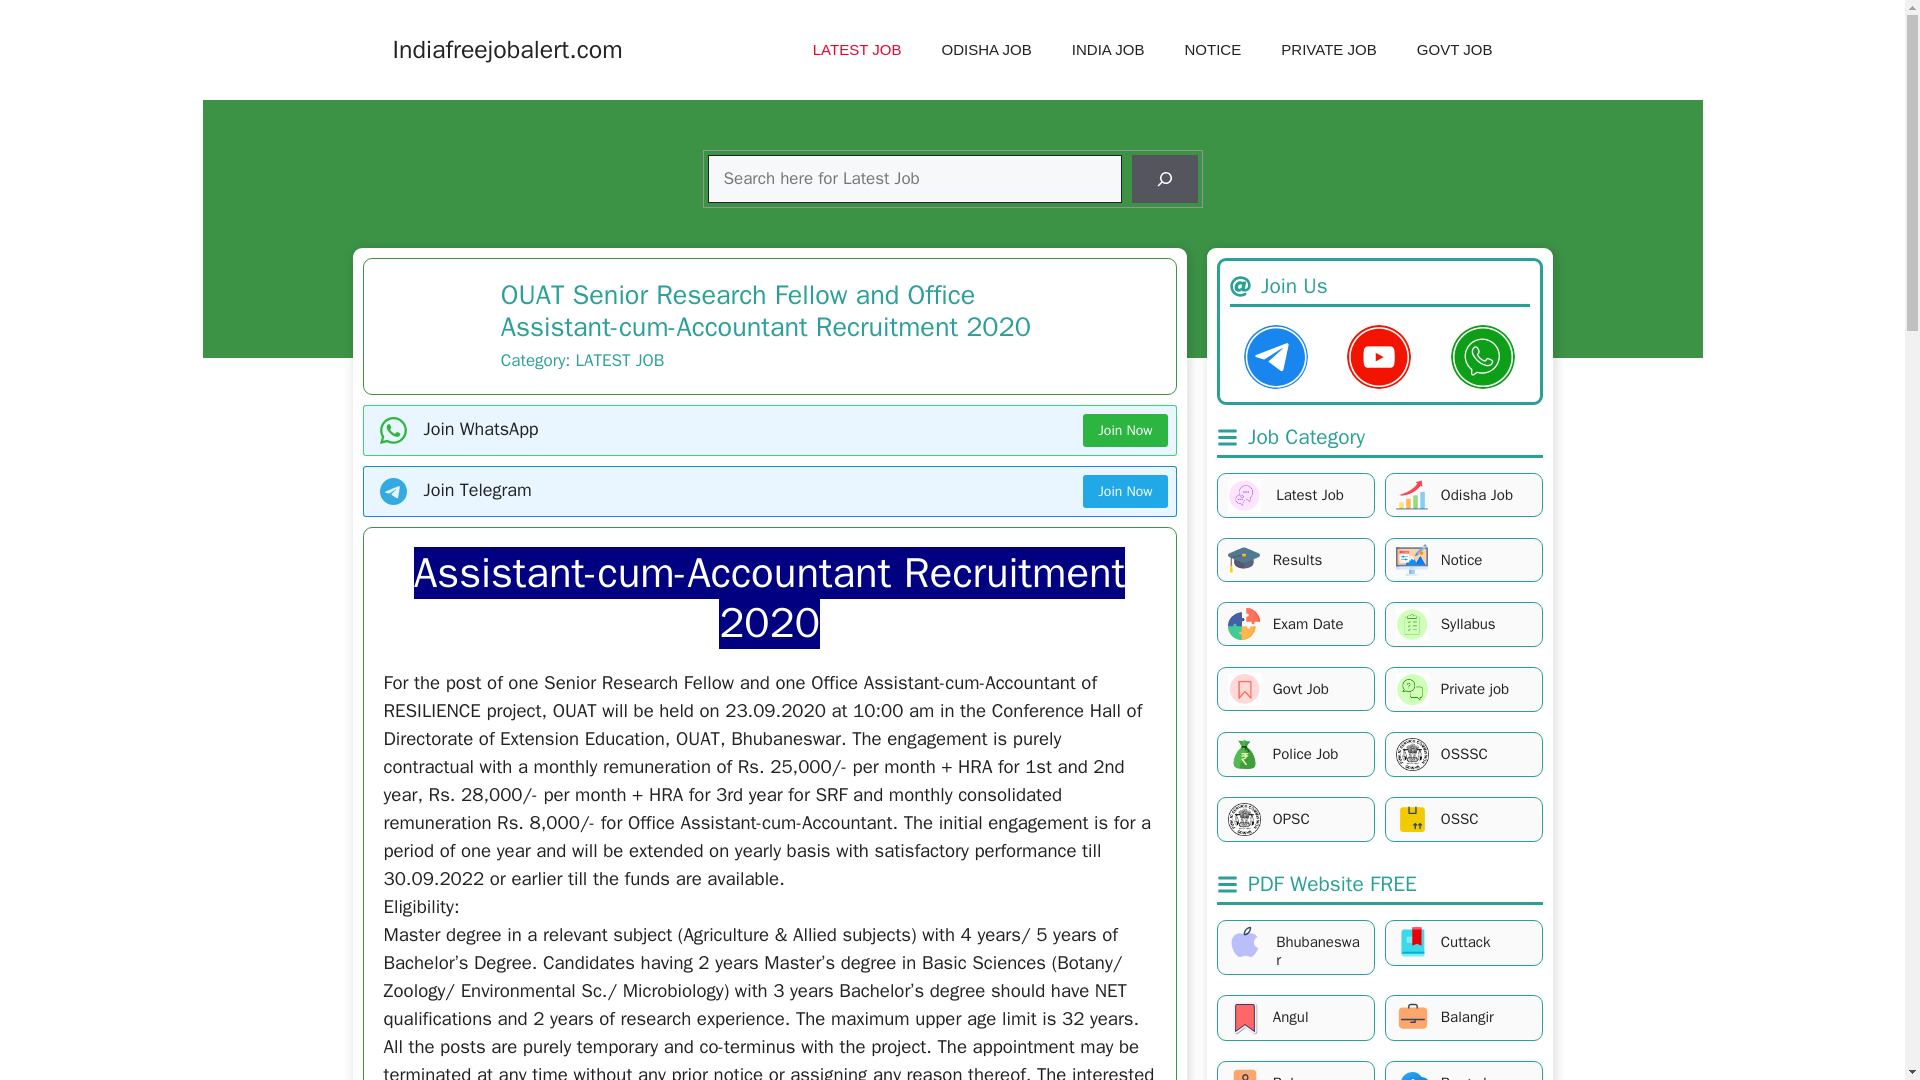 The image size is (1920, 1080). I want to click on GOVT JOB, so click(1454, 50).